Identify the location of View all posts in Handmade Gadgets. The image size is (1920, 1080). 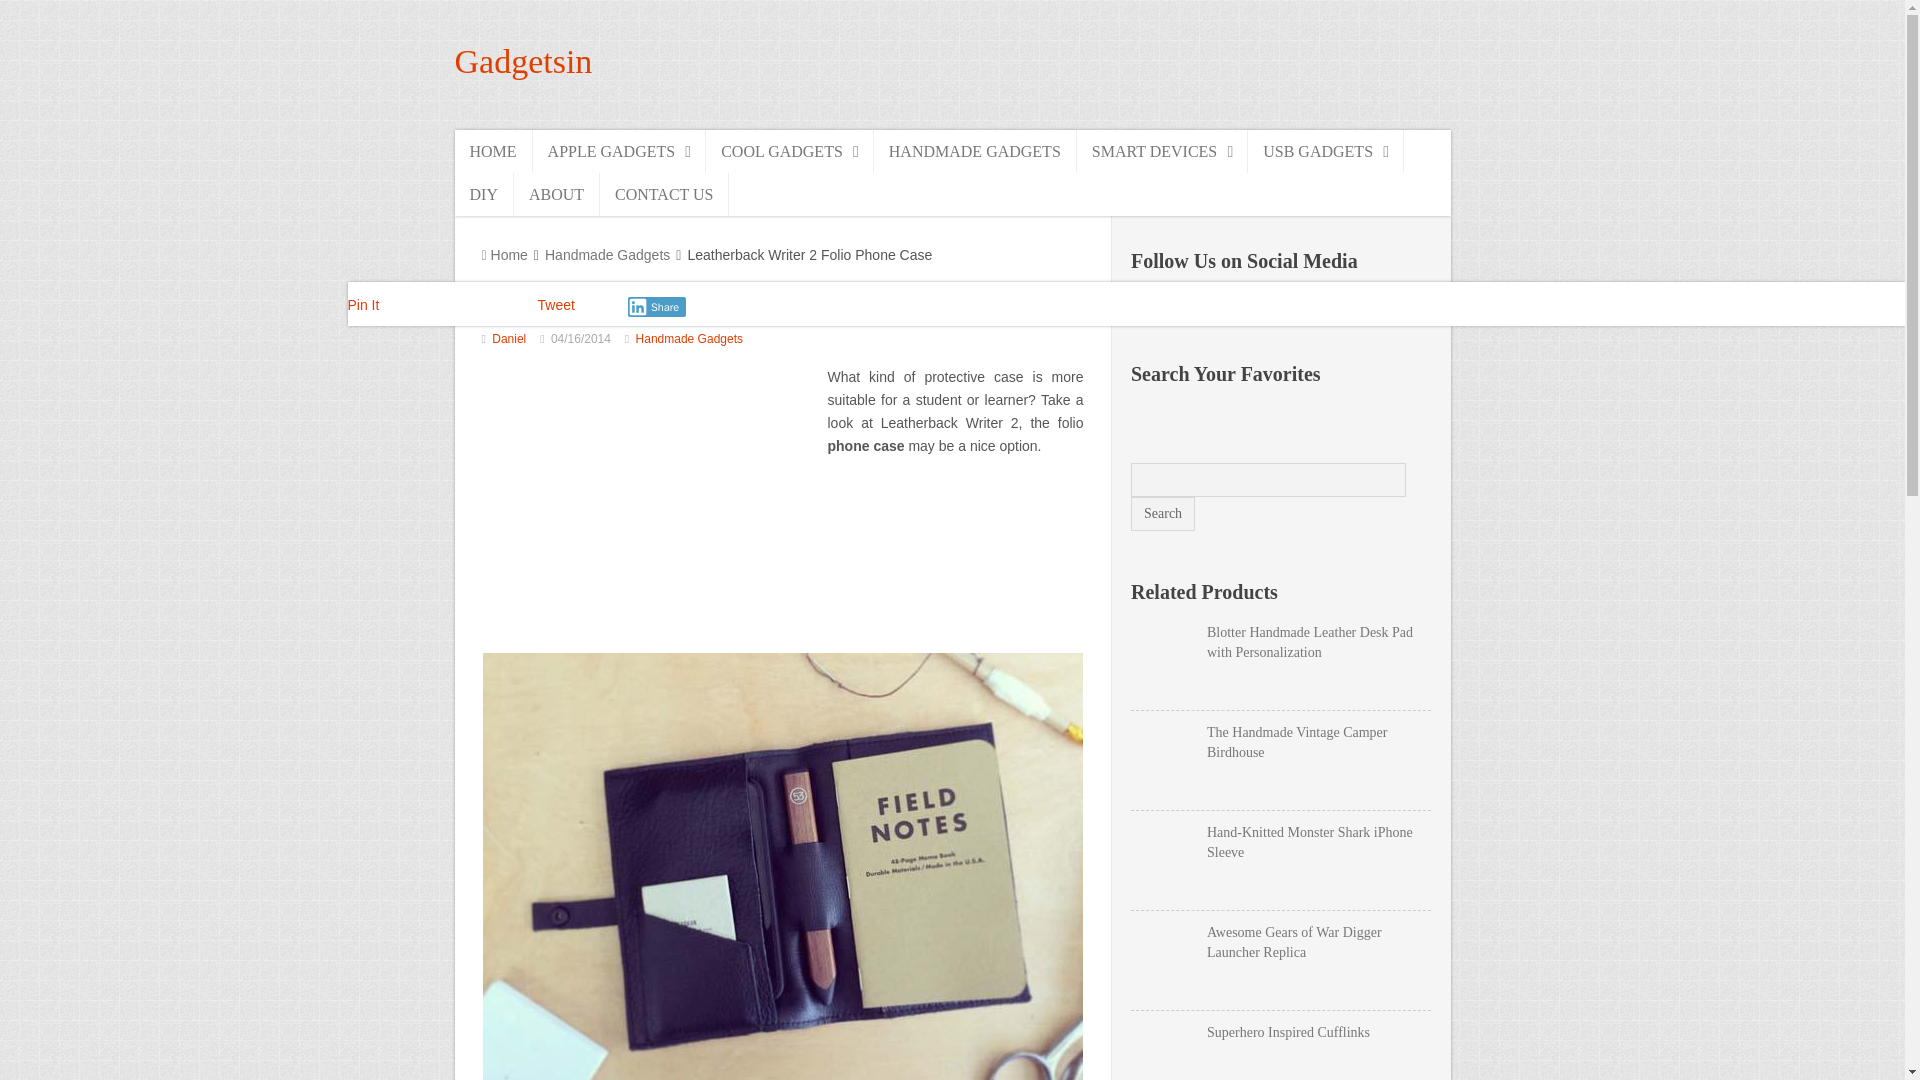
(689, 338).